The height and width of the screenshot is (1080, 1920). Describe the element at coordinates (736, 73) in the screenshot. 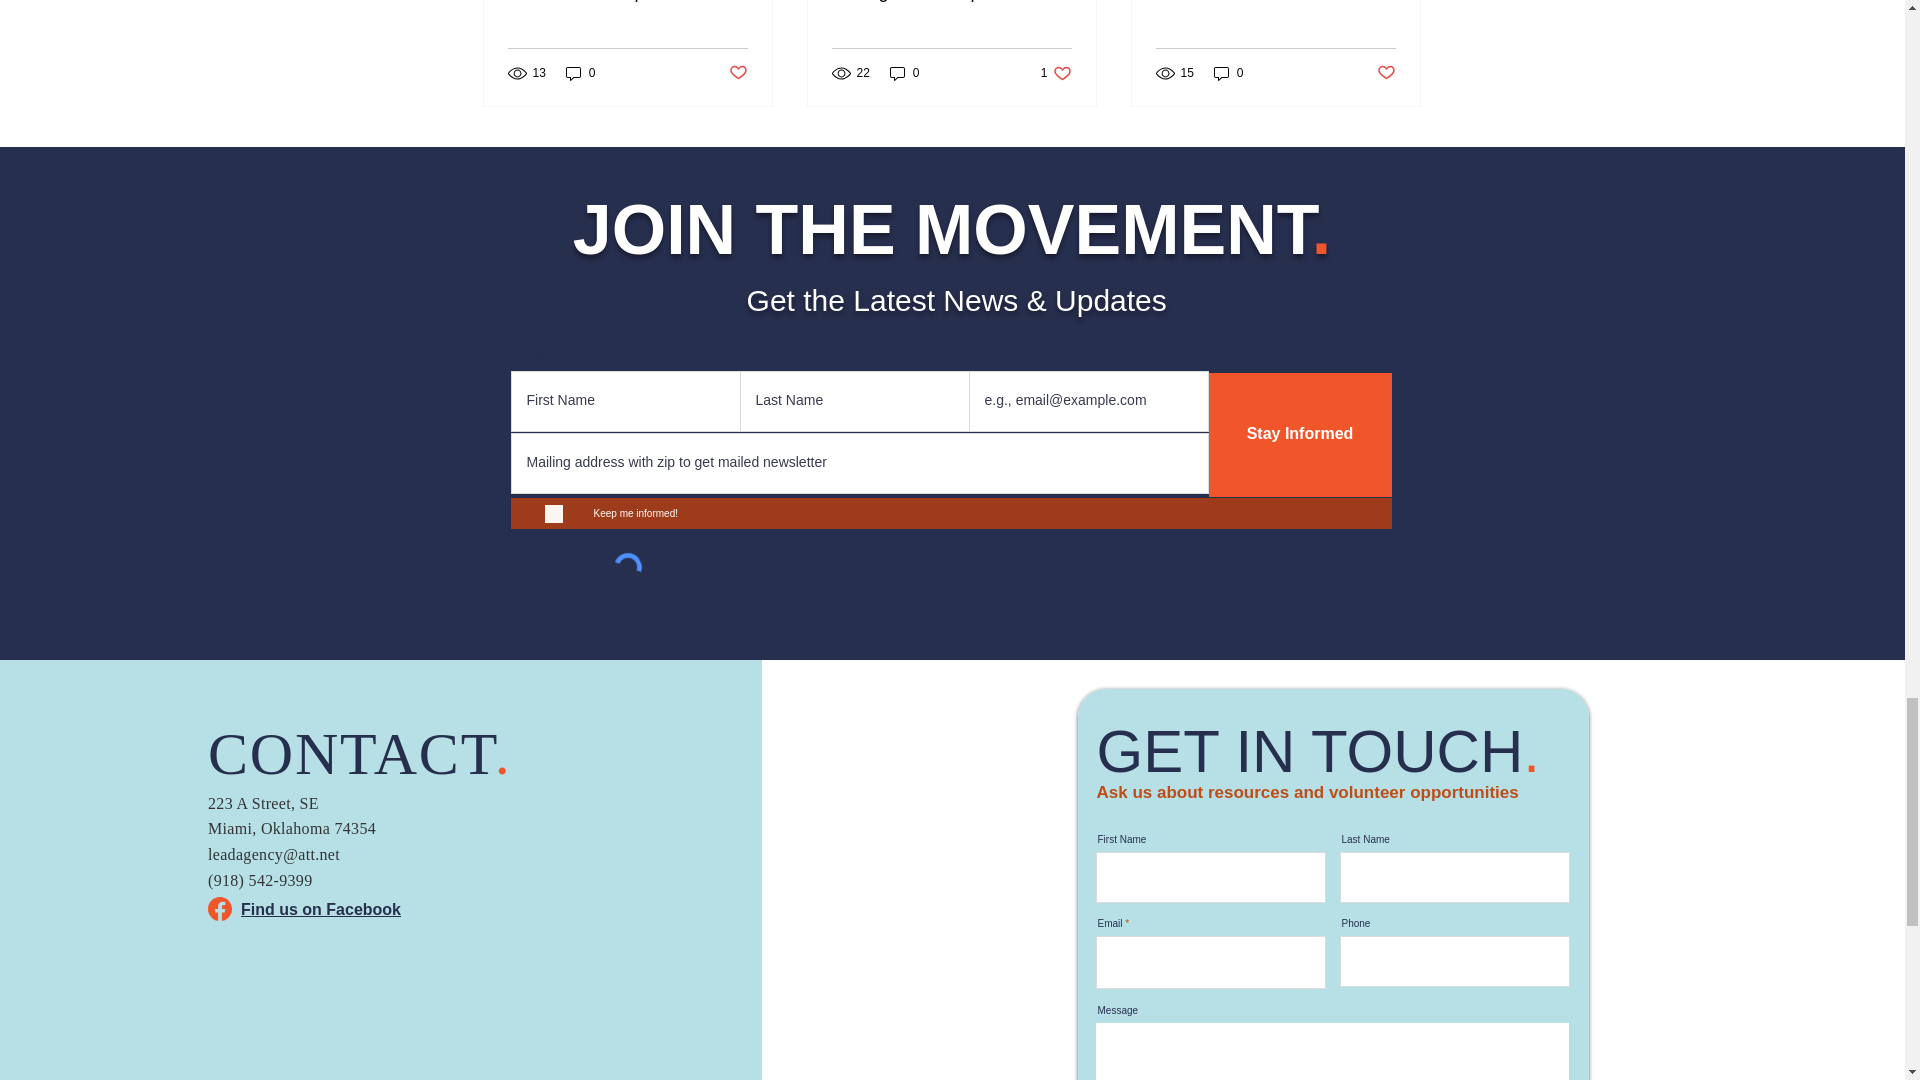

I see `Through the Bump Gate` at that location.